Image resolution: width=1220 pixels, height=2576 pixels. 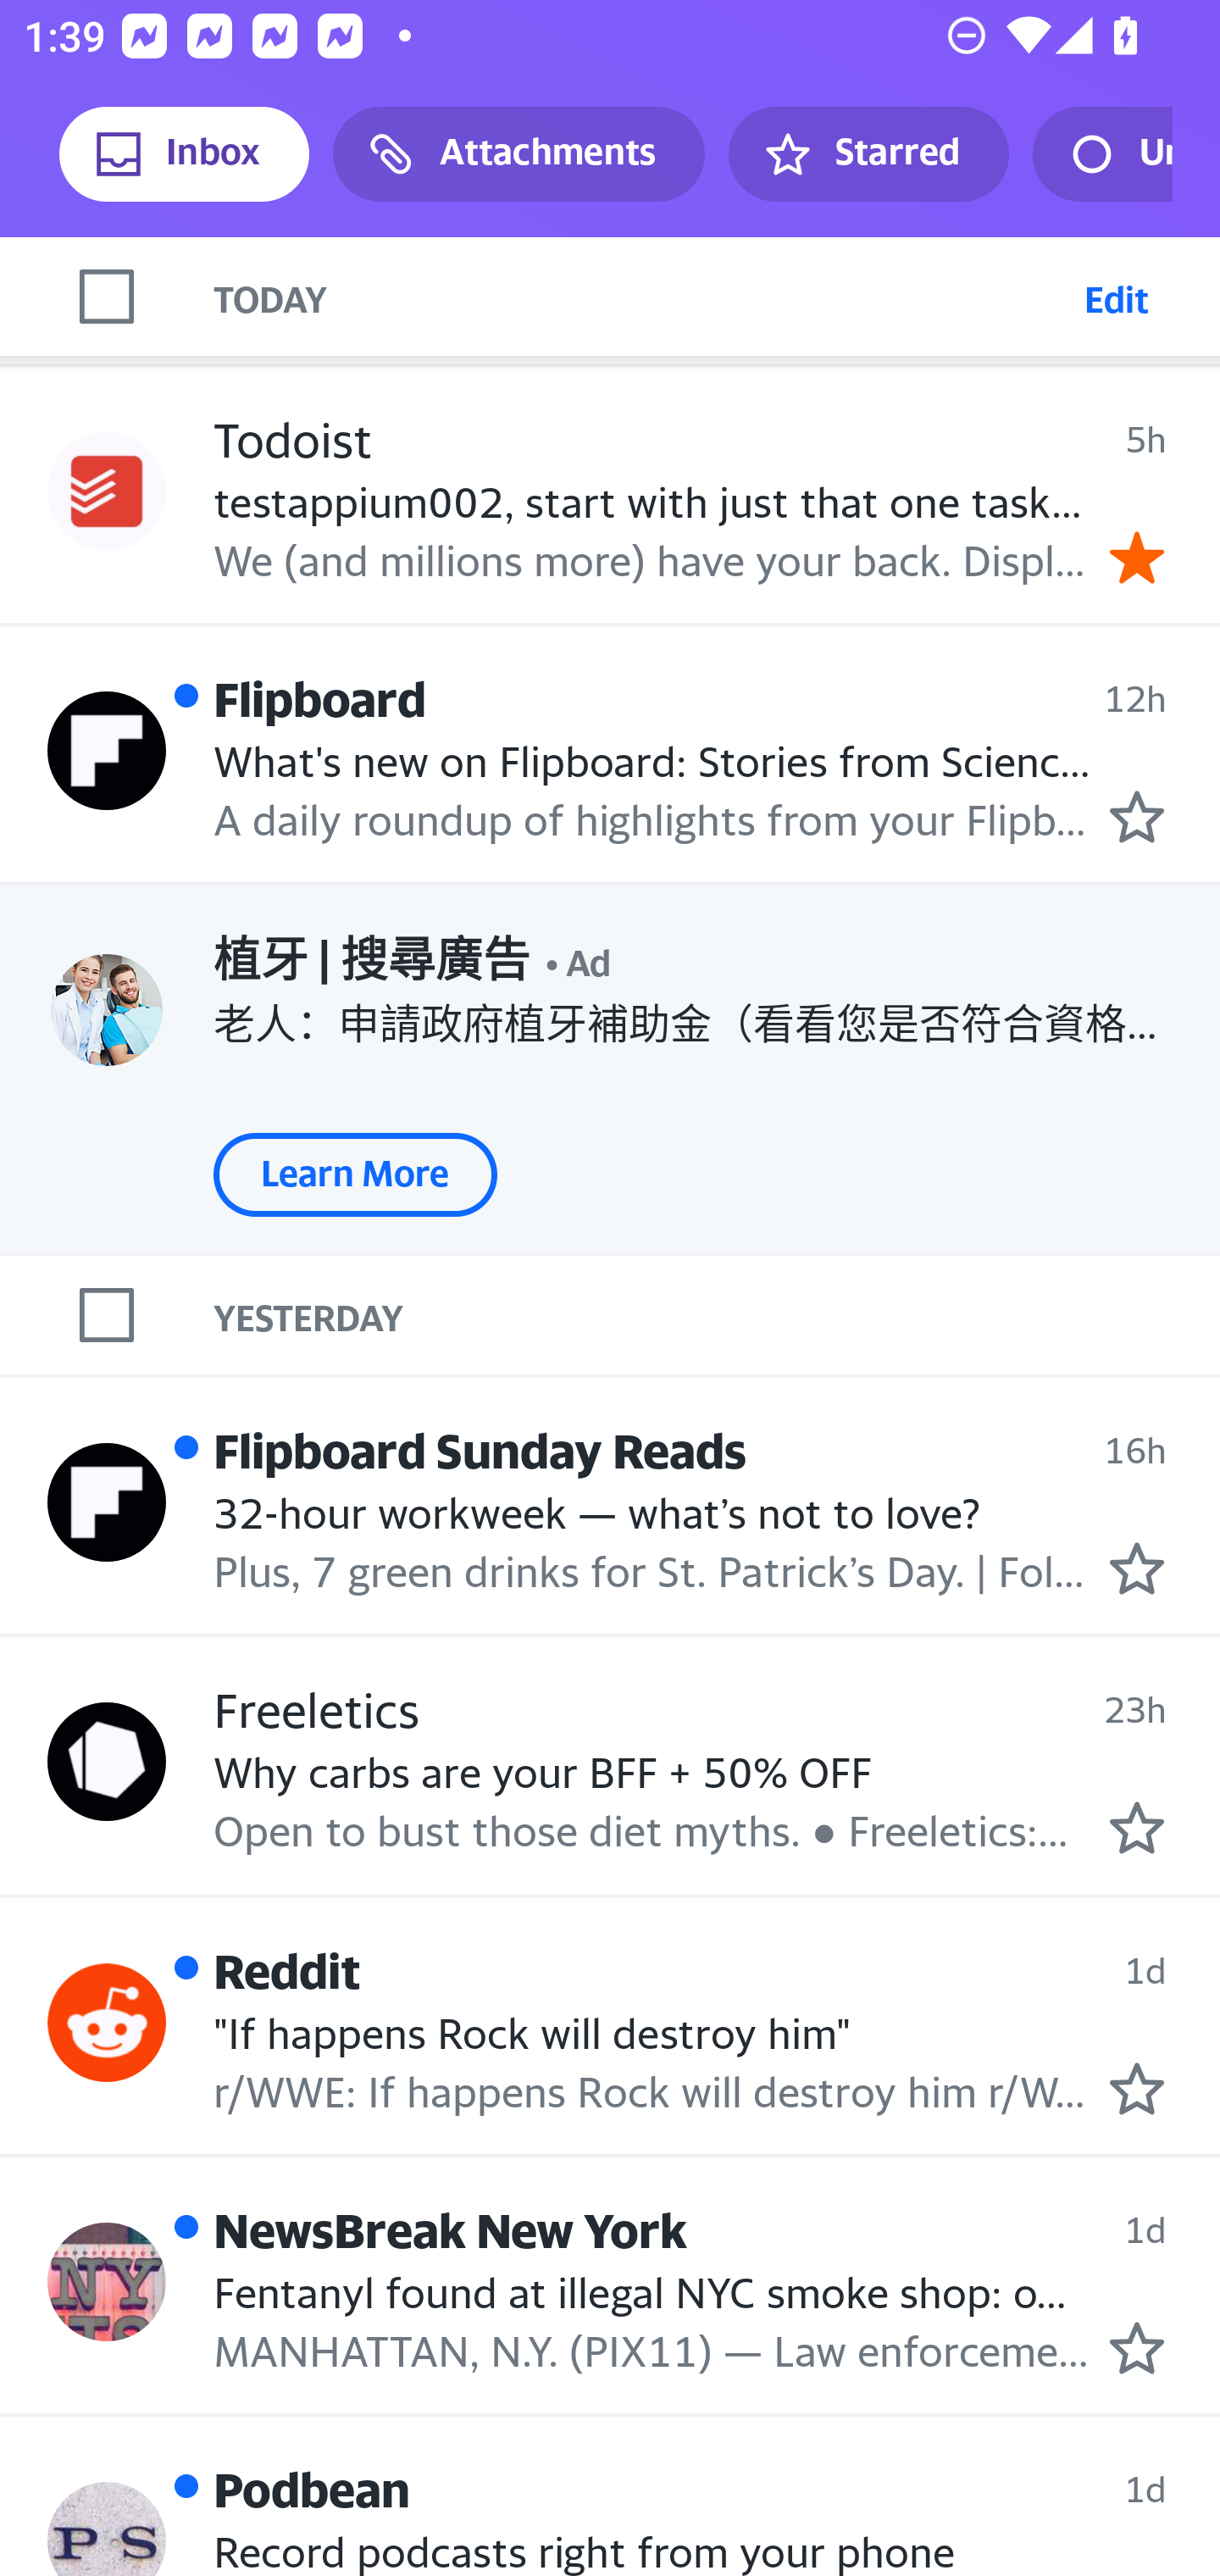 I want to click on YESTERDAY, so click(x=717, y=1315).